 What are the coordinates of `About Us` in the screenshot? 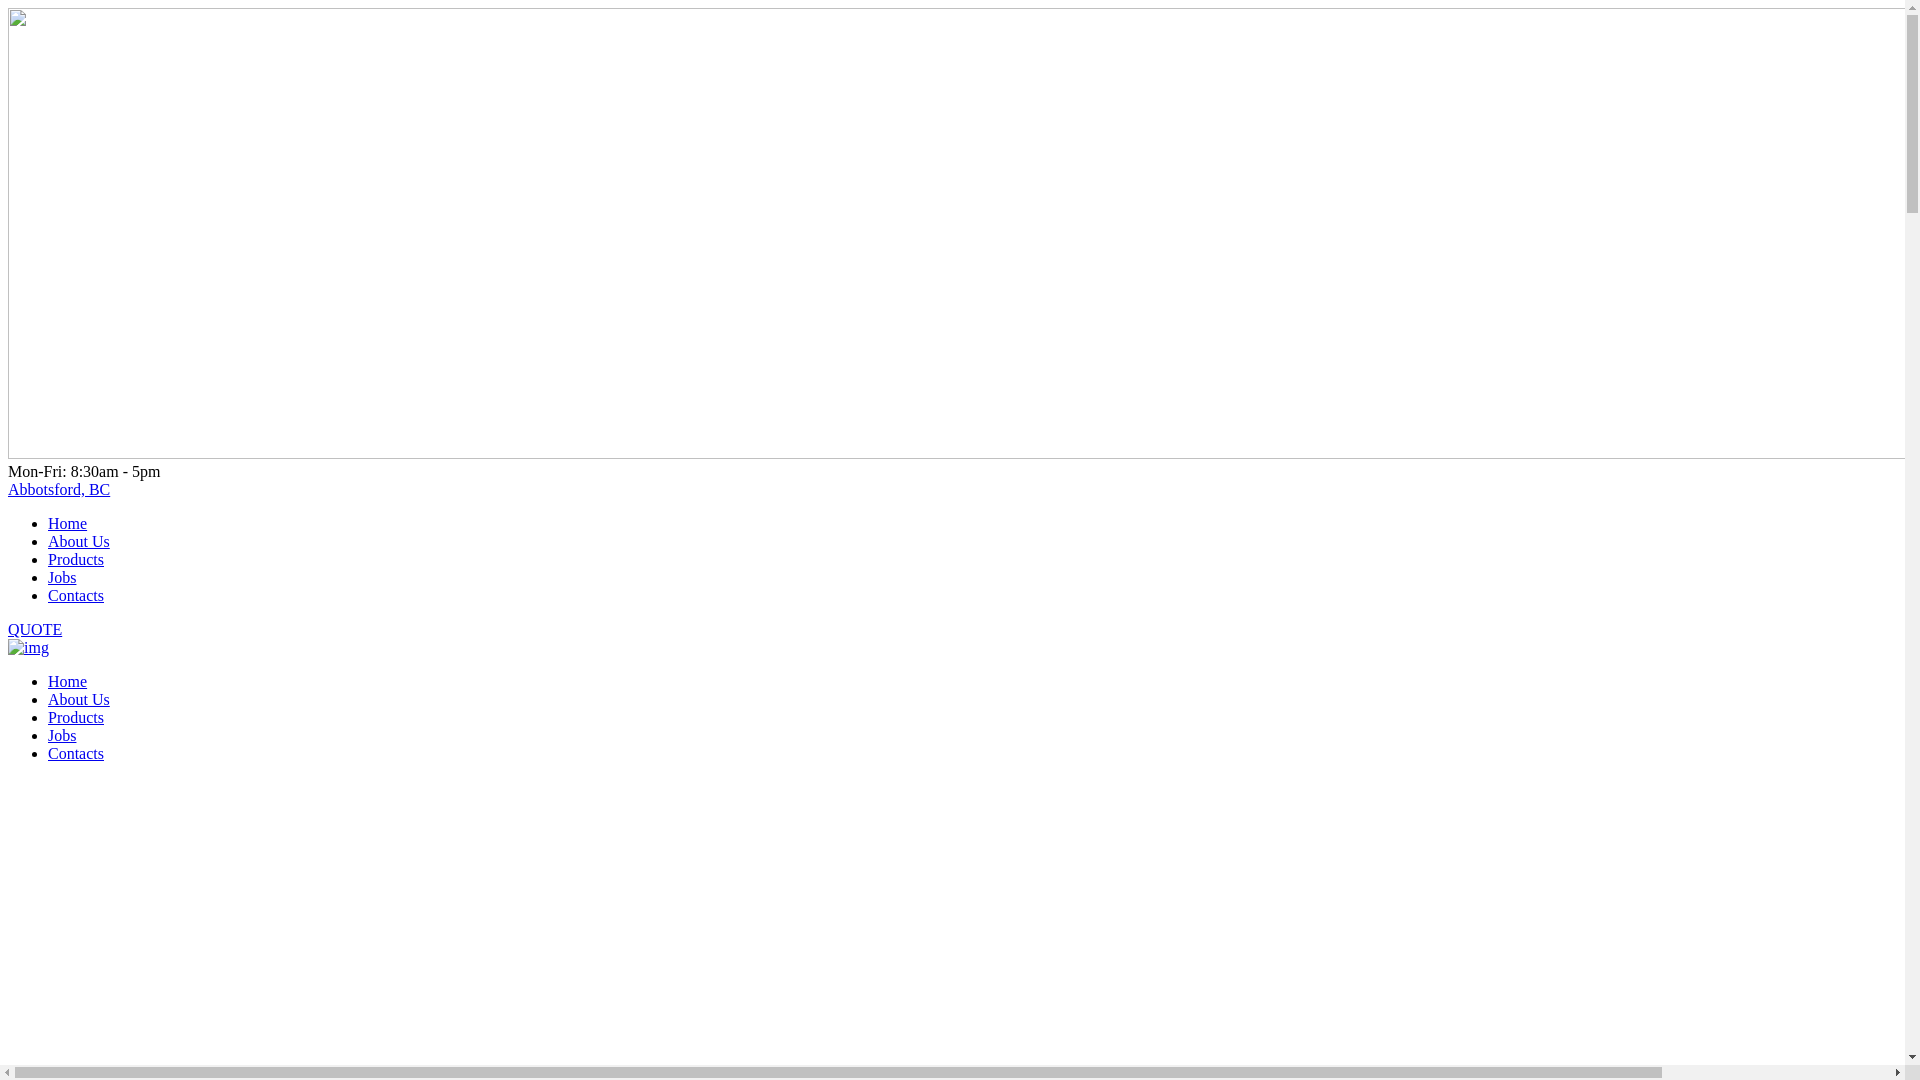 It's located at (79, 542).